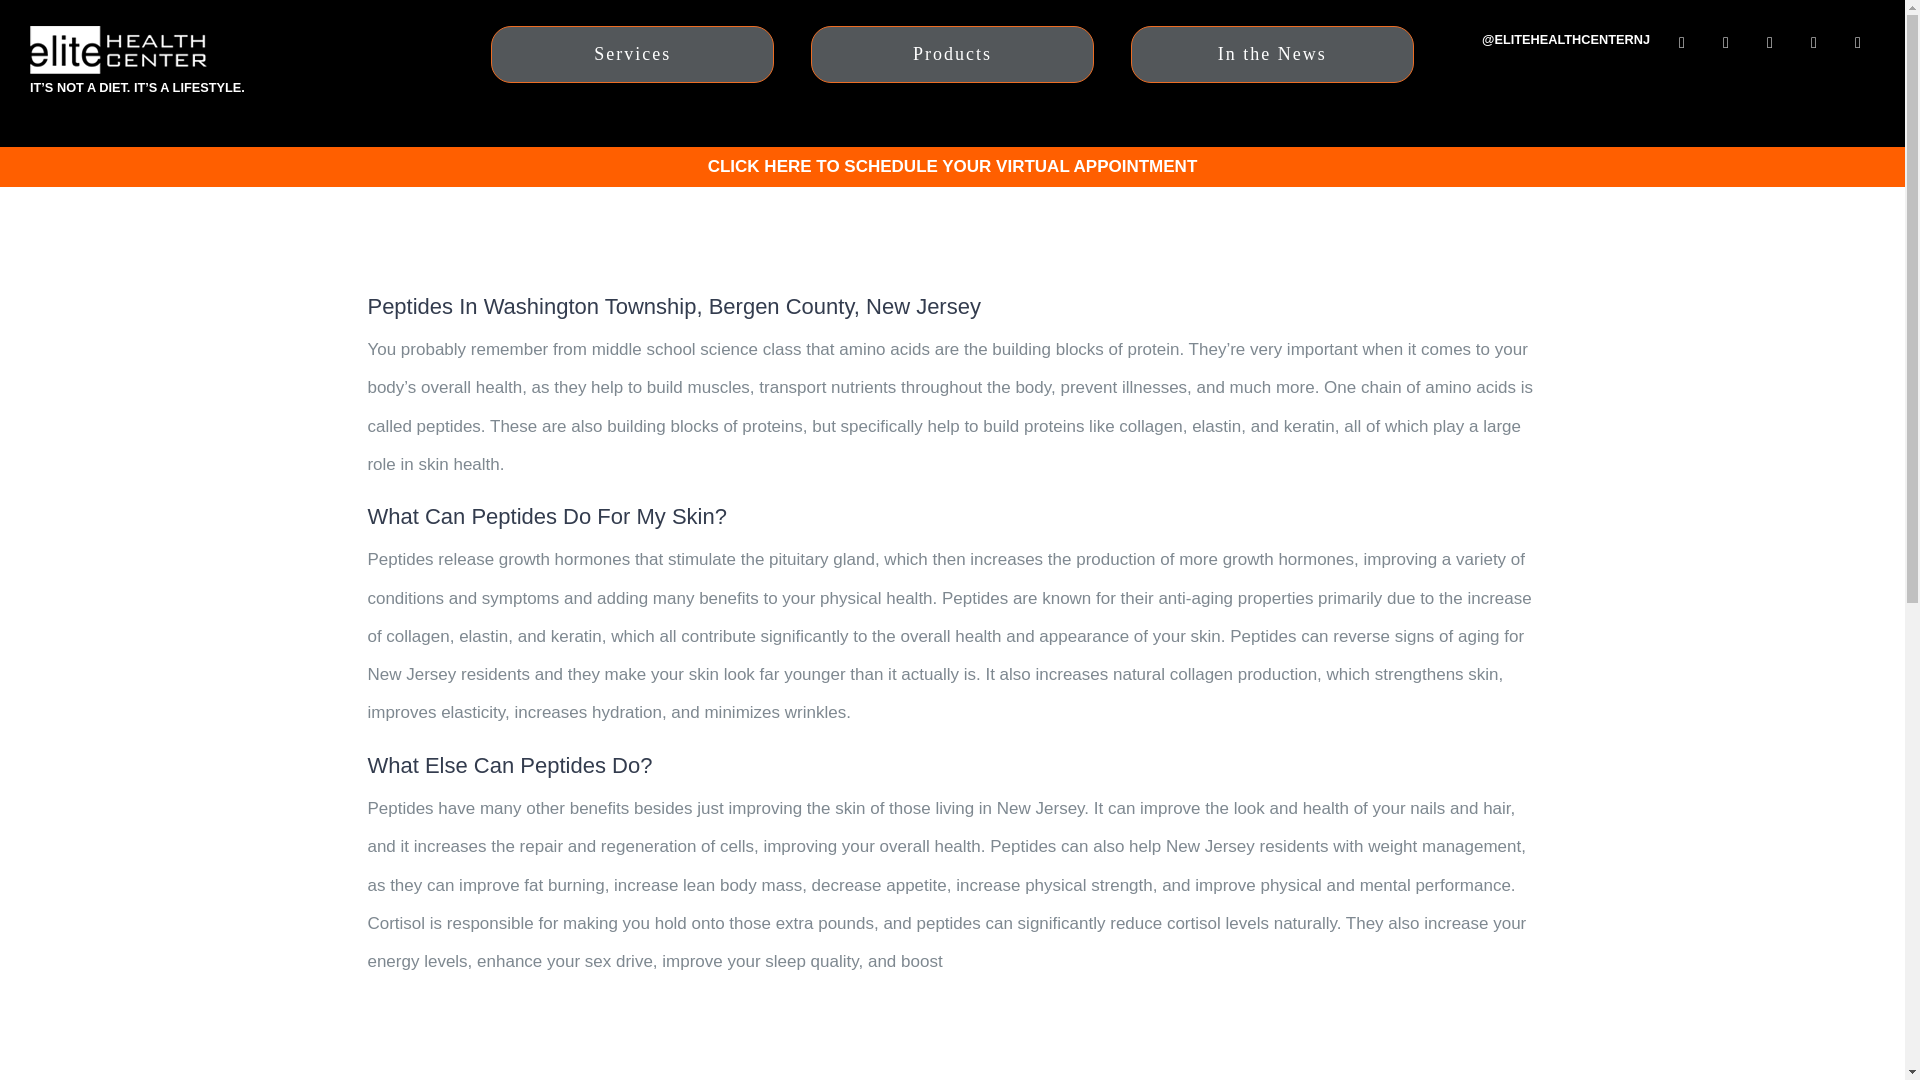 The height and width of the screenshot is (1080, 1920). What do you see at coordinates (118, 50) in the screenshot?
I see `mainlogo` at bounding box center [118, 50].